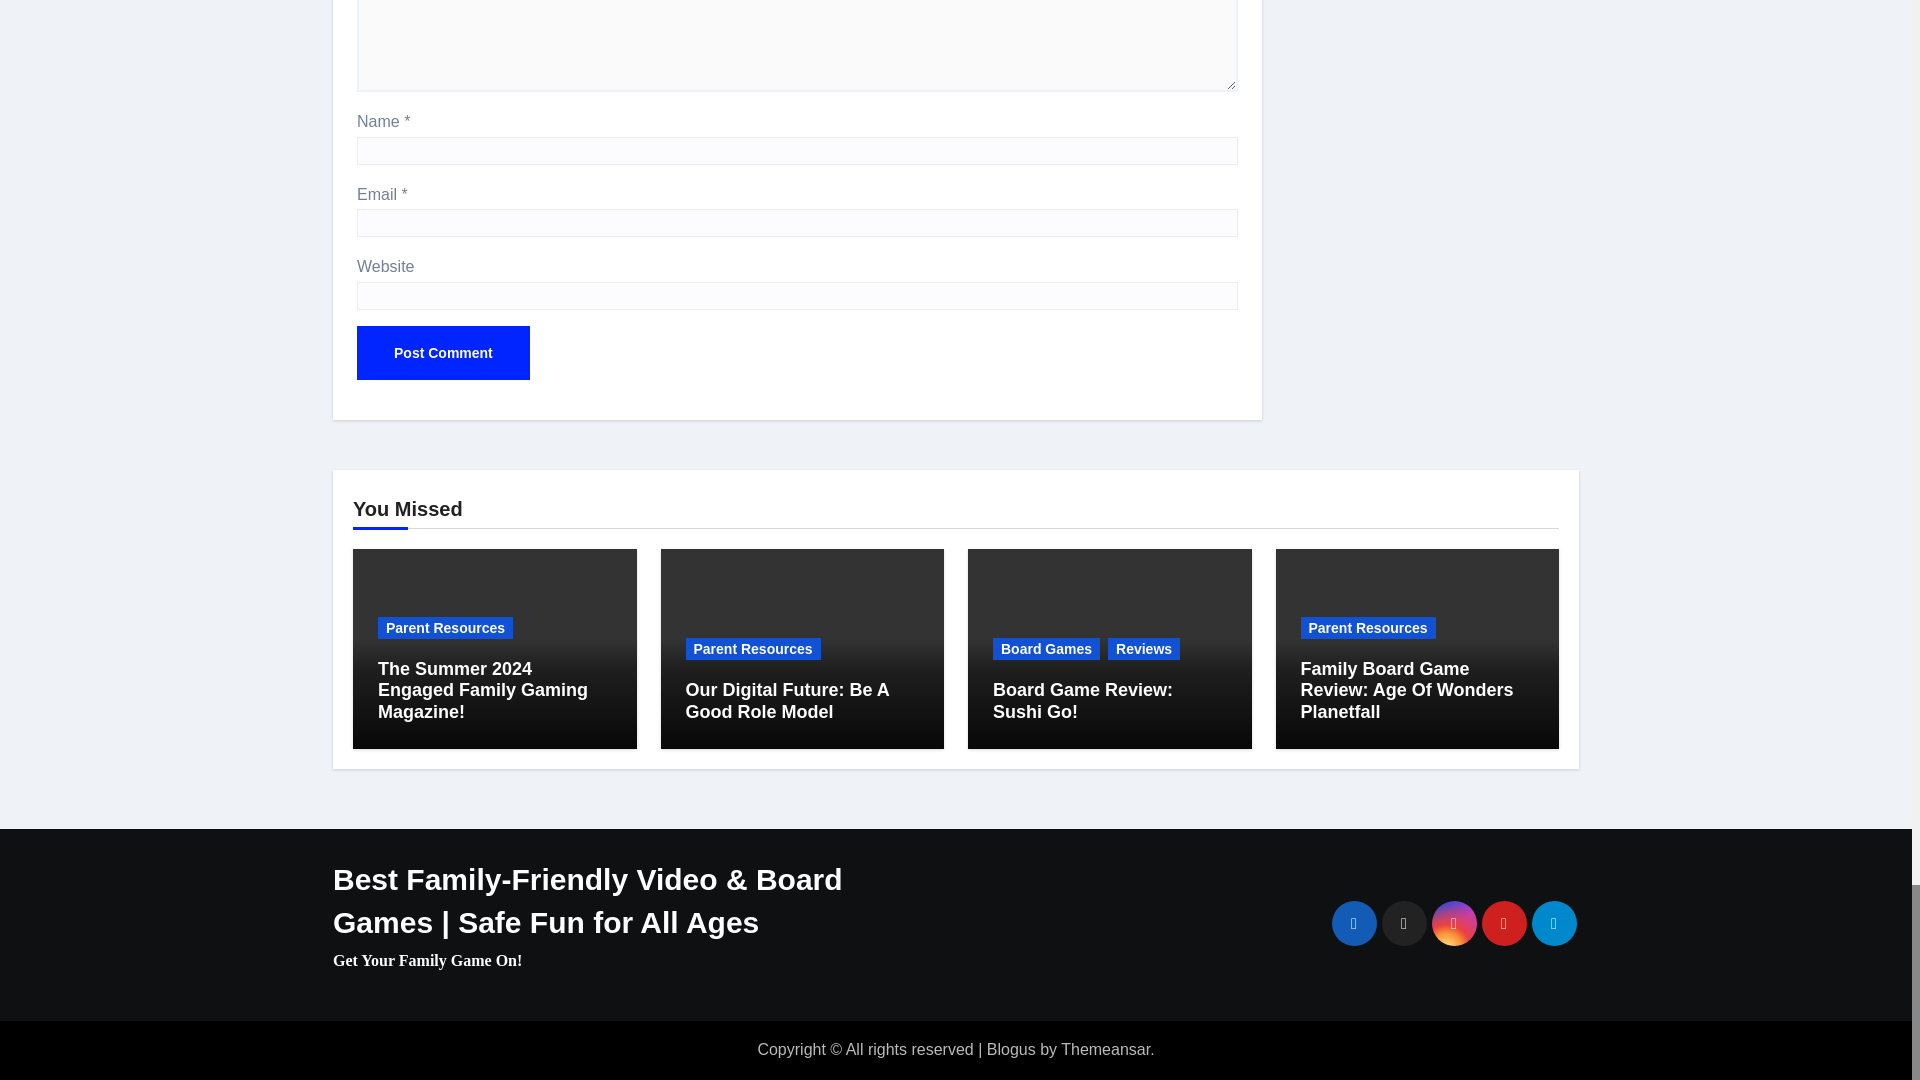  Describe the element at coordinates (1082, 701) in the screenshot. I see `Permalink to: Board Game Review: Sushi Go!` at that location.